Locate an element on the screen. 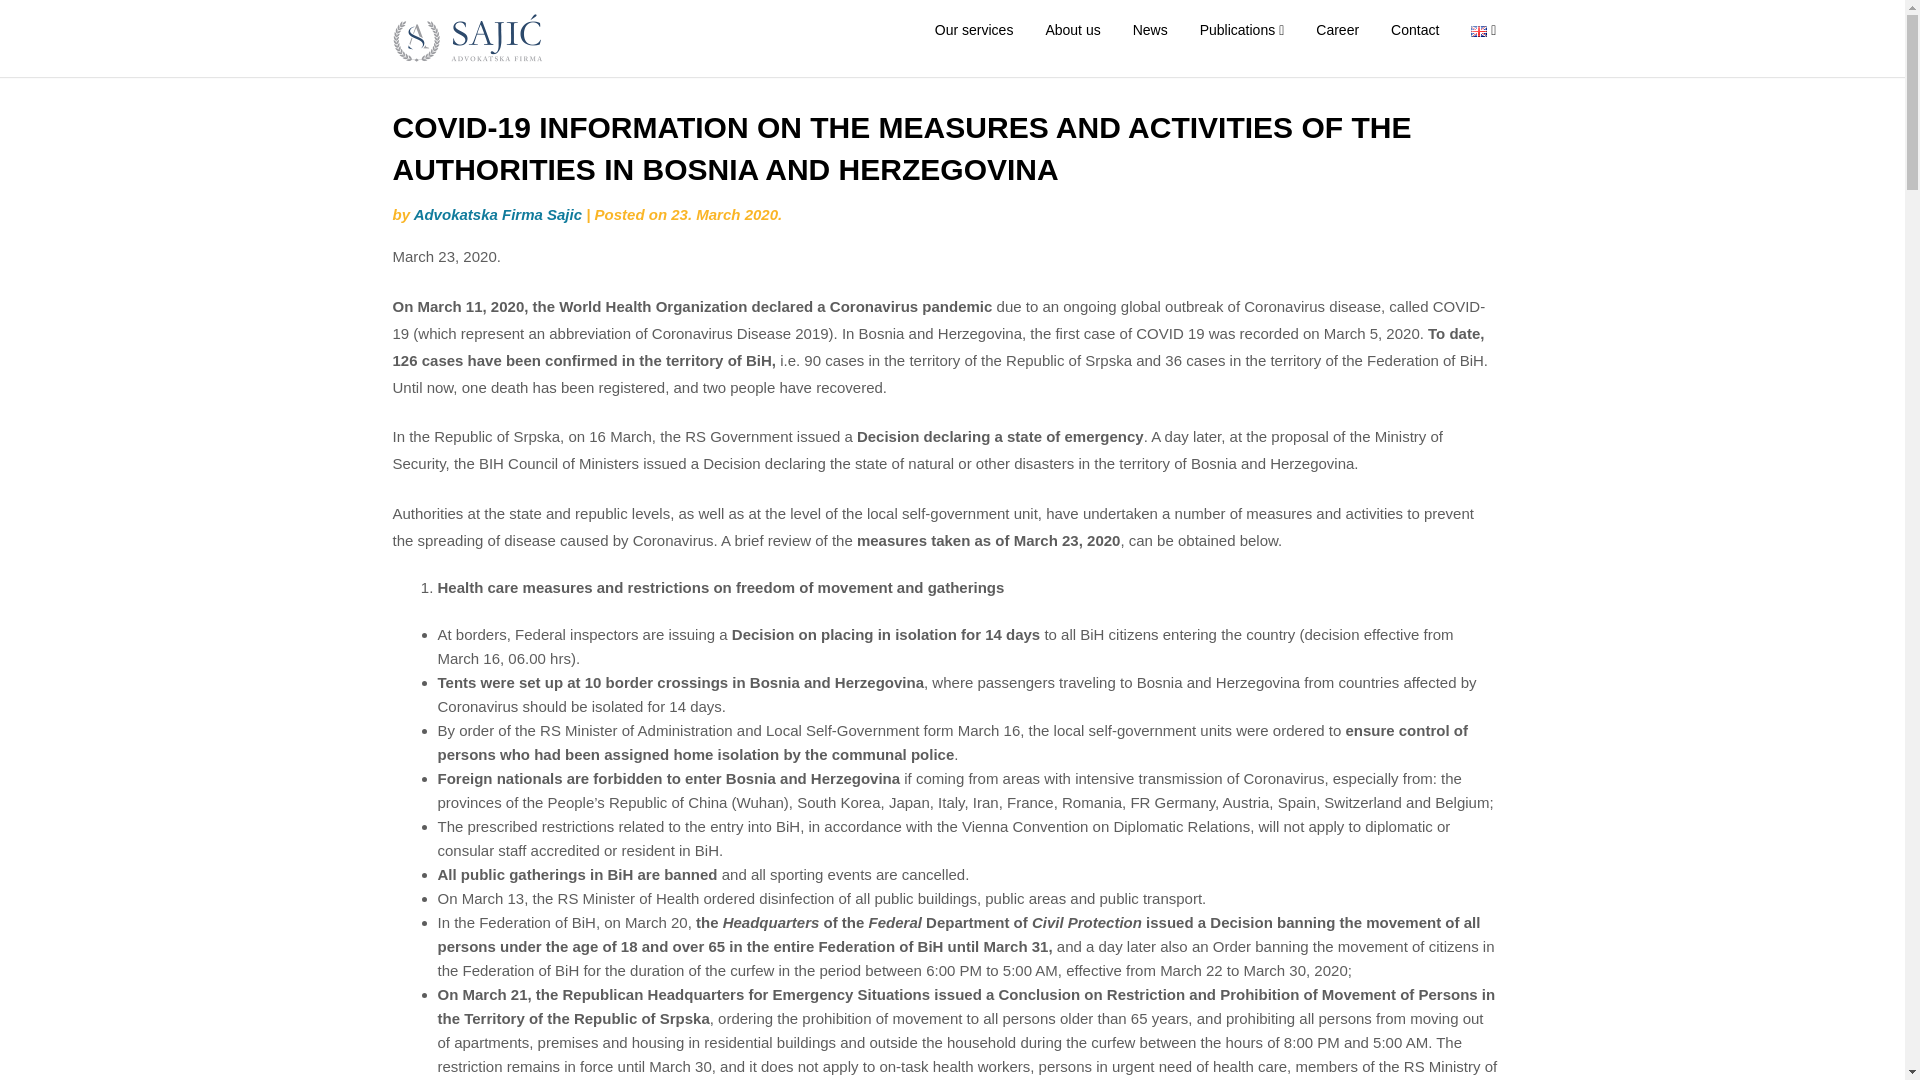 This screenshot has width=1920, height=1080. Advokatska Firma Sajic is located at coordinates (498, 214).